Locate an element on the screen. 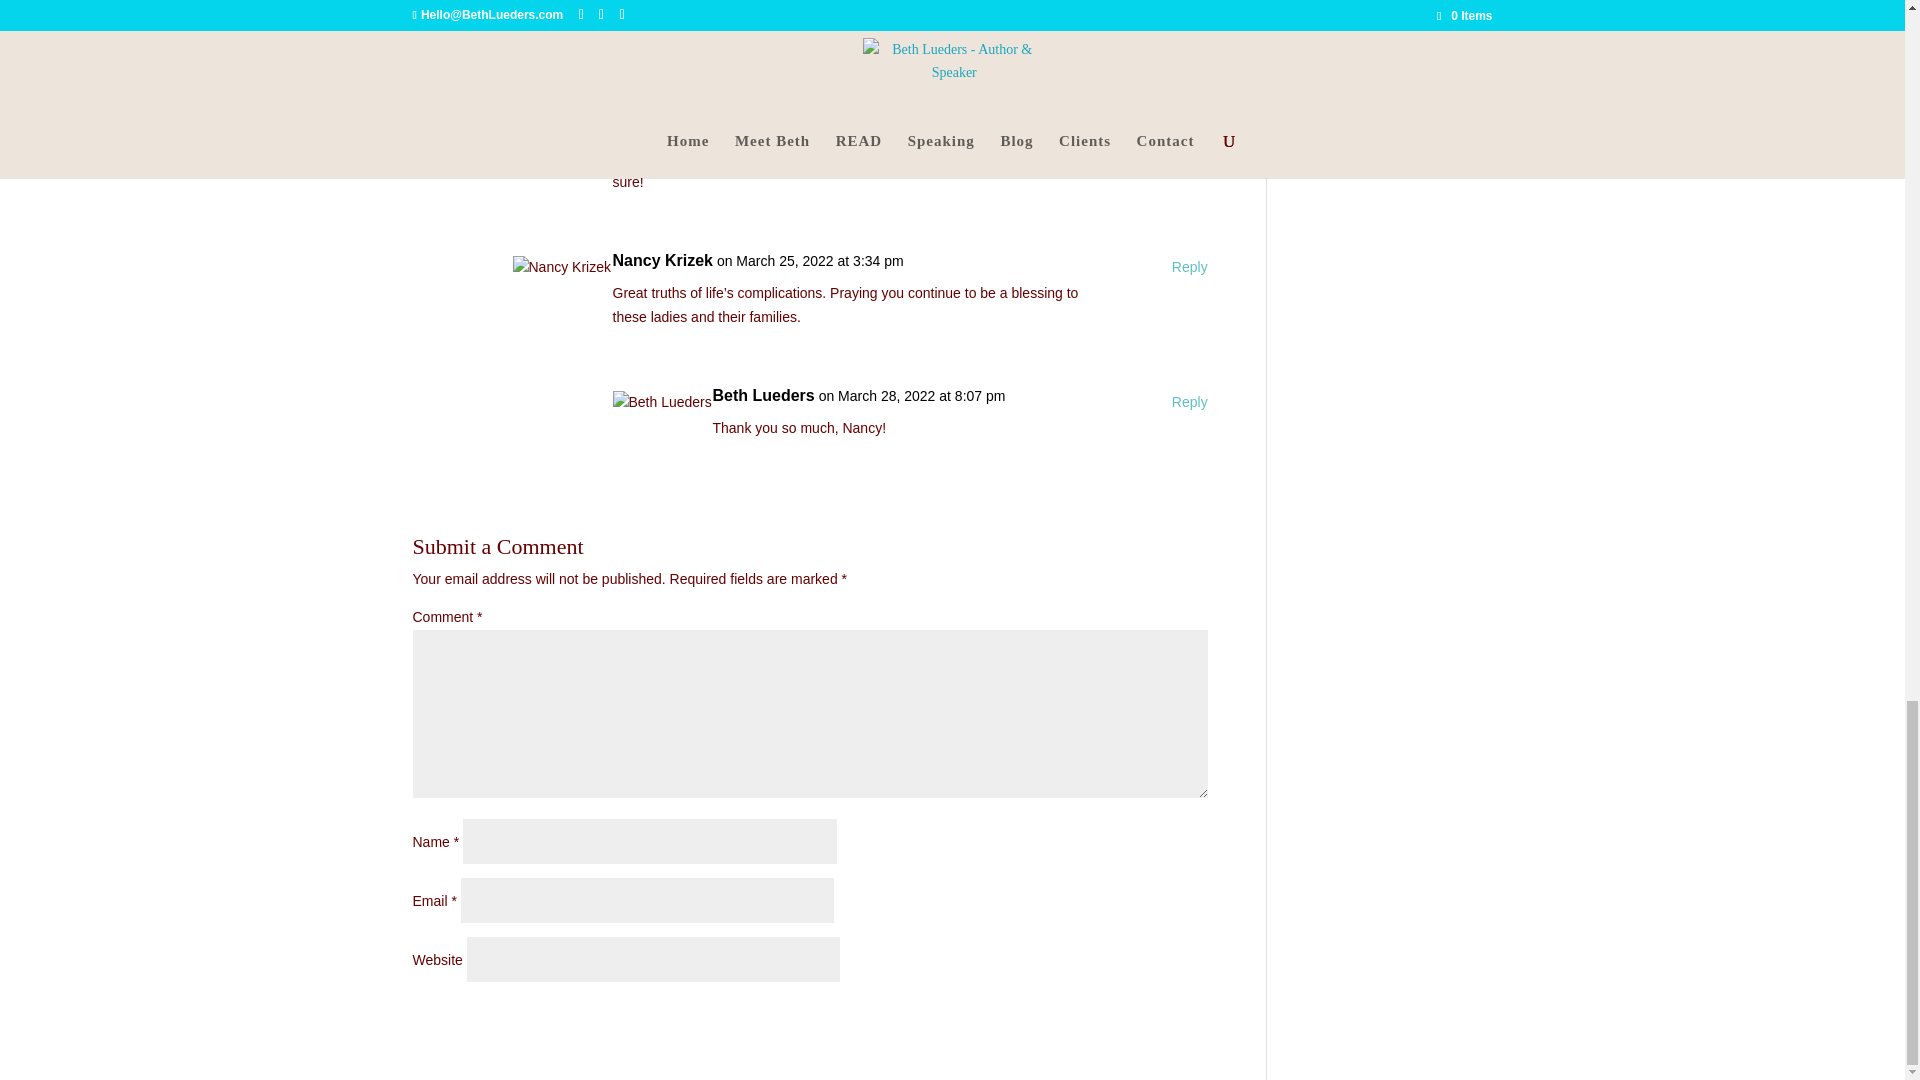 The width and height of the screenshot is (1920, 1080). Reply is located at coordinates (1189, 4).